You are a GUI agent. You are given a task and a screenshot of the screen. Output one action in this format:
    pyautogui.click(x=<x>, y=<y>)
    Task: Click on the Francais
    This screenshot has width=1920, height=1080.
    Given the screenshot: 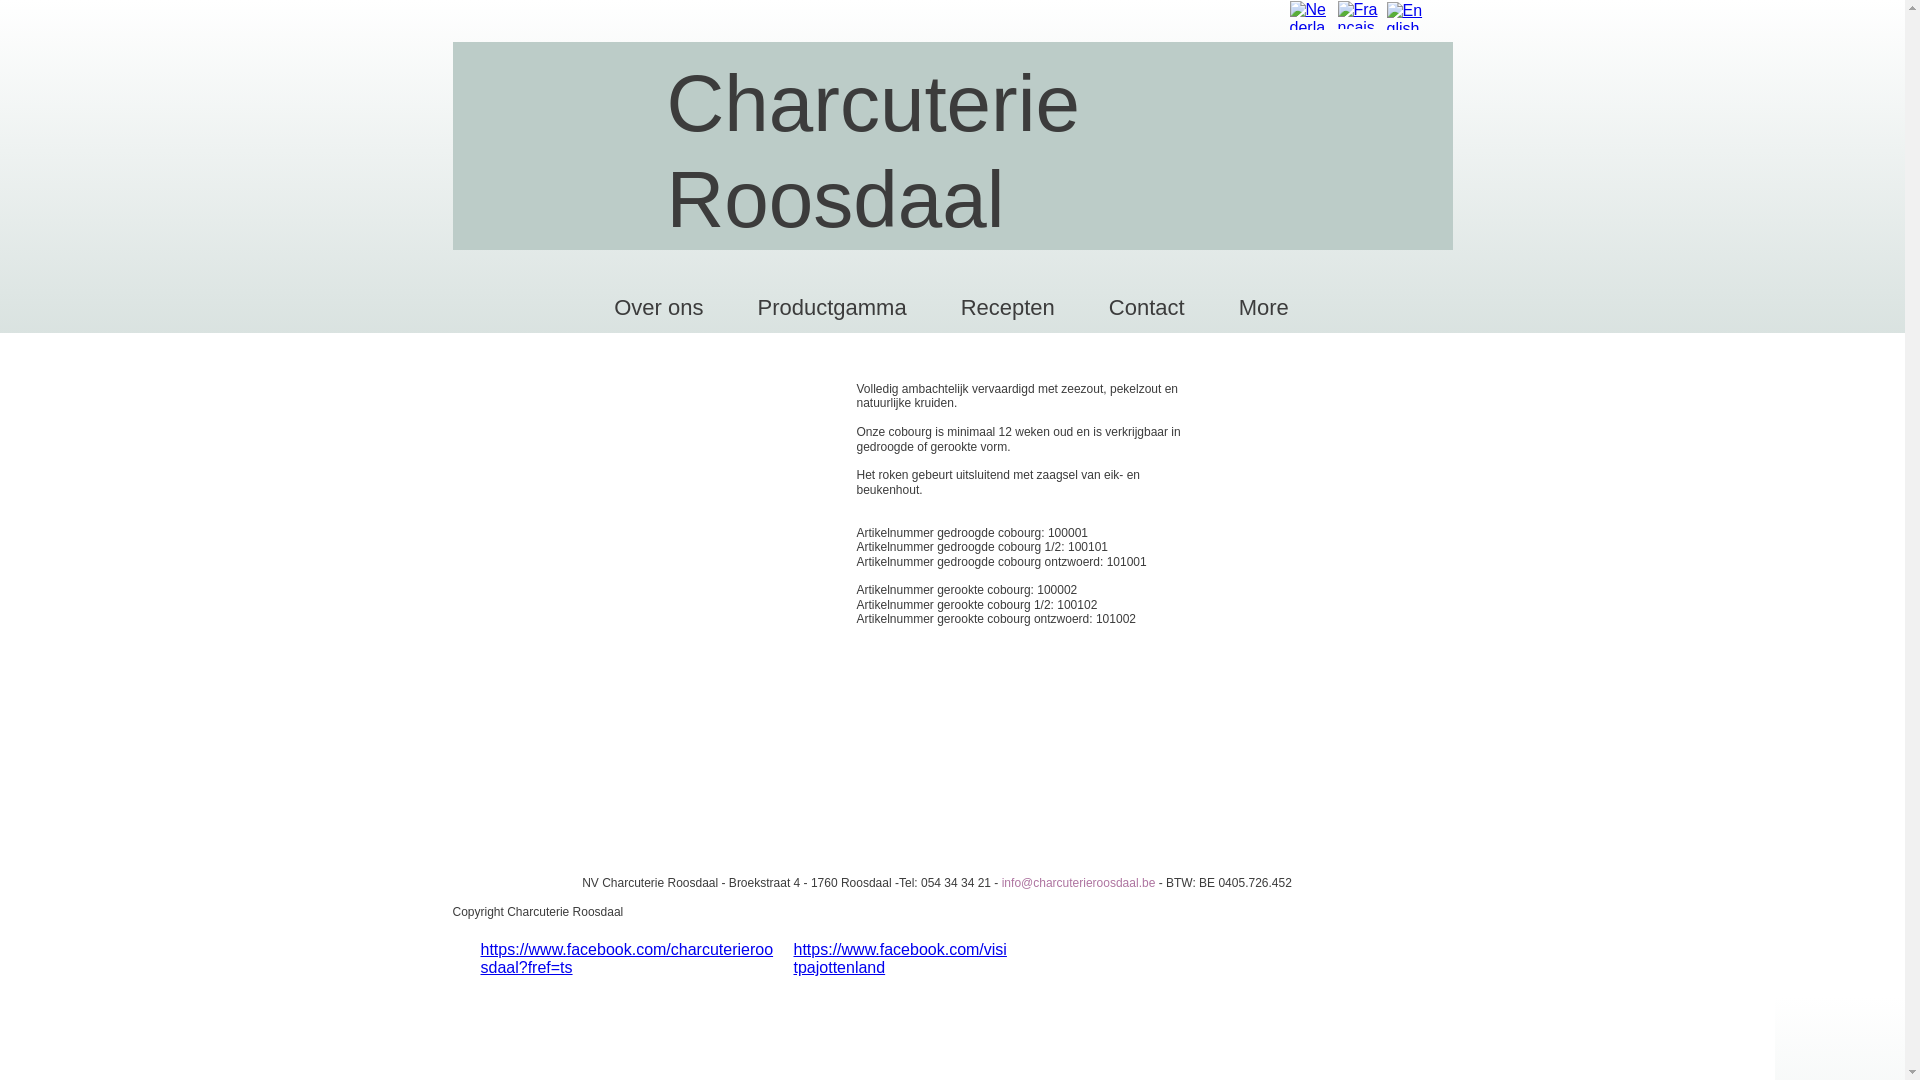 What is the action you would take?
    pyautogui.click(x=1359, y=15)
    